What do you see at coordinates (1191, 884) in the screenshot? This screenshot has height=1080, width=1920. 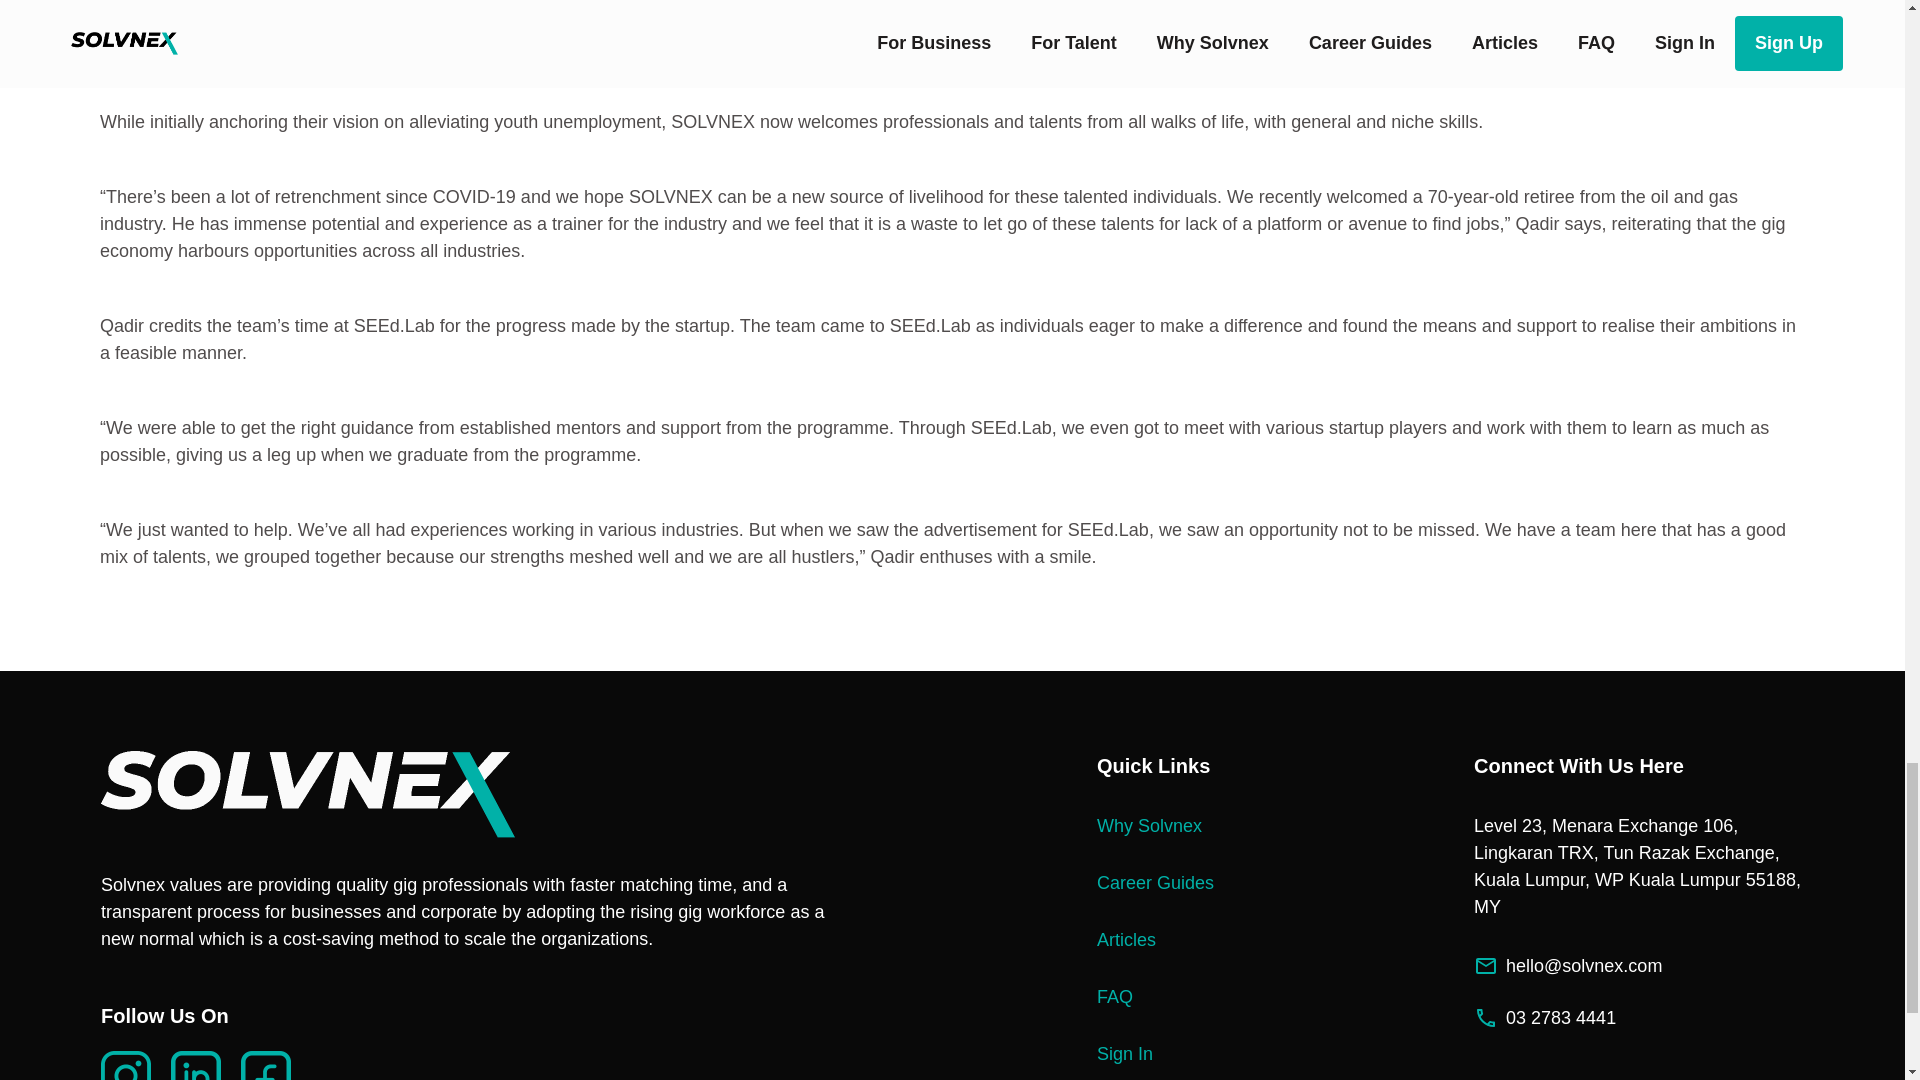 I see `Career Guides` at bounding box center [1191, 884].